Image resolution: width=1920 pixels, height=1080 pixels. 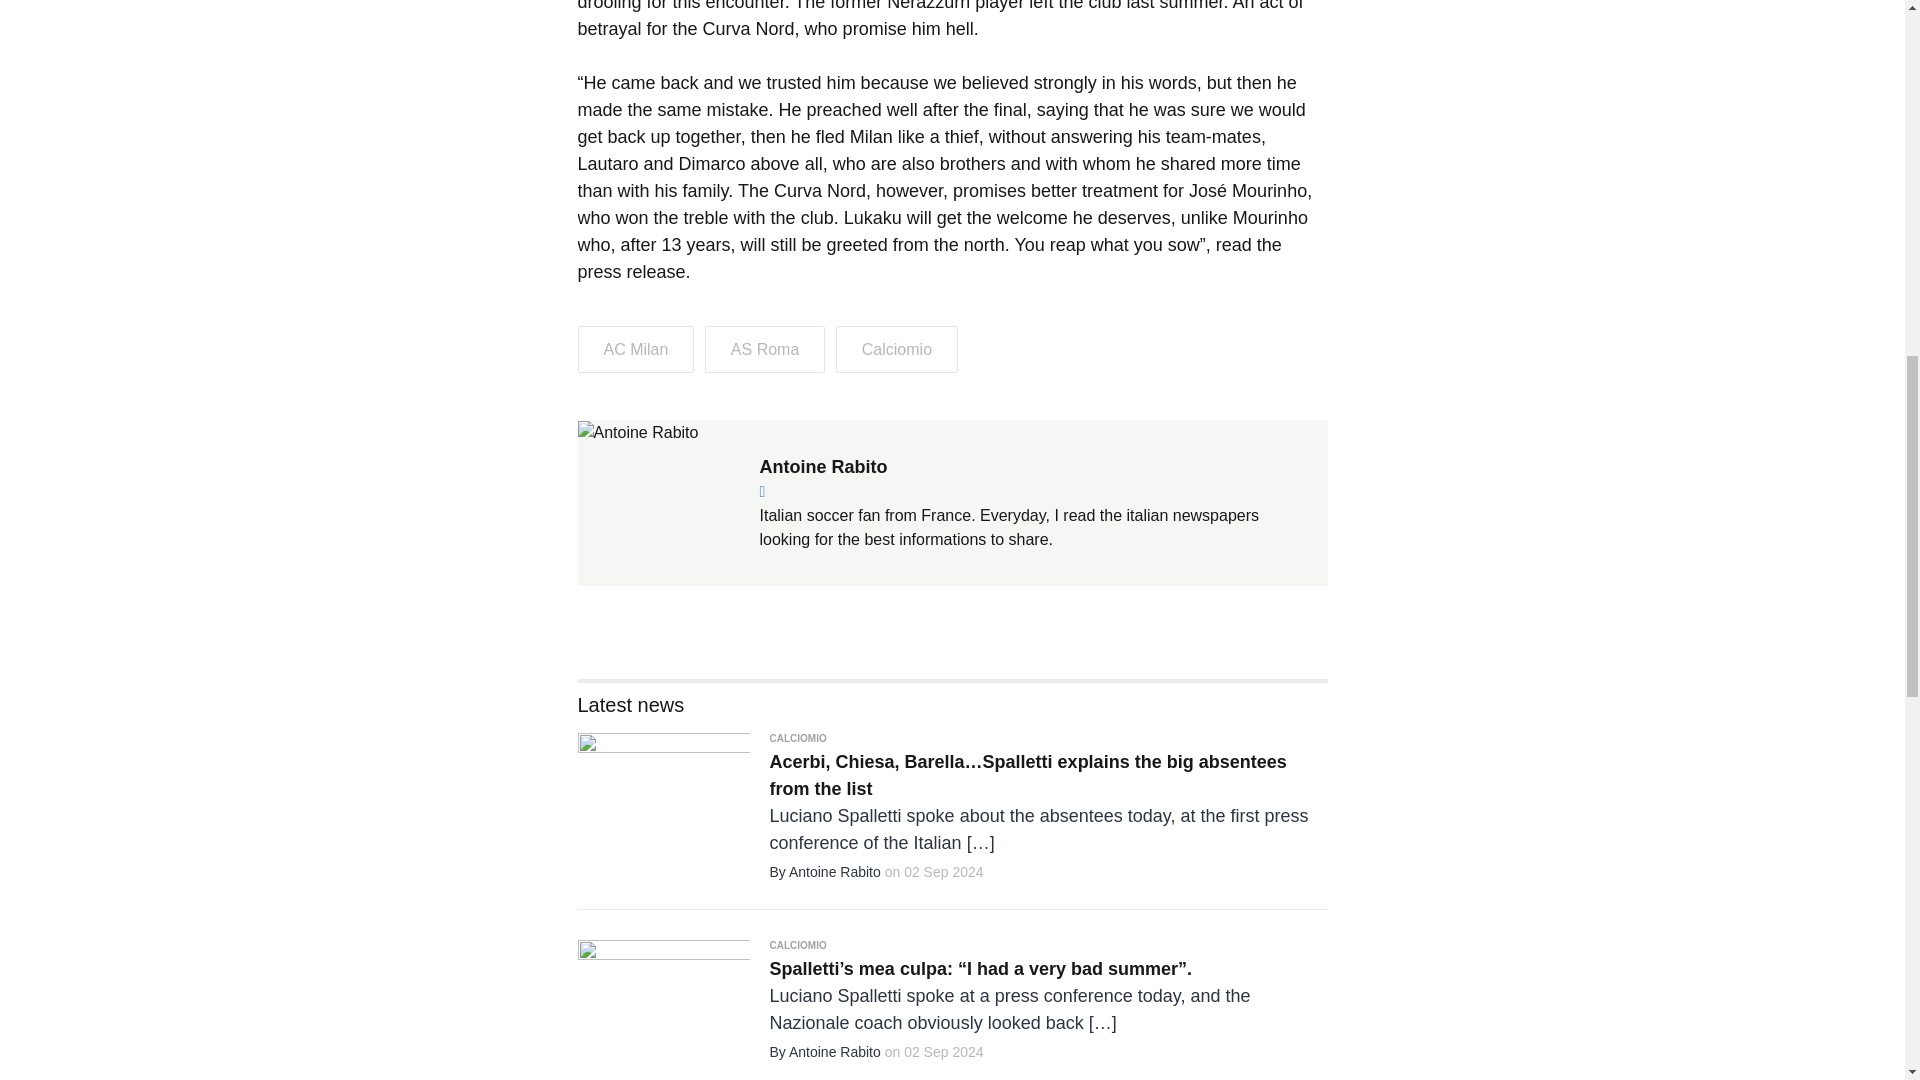 I want to click on CALCIOMIO, so click(x=798, y=945).